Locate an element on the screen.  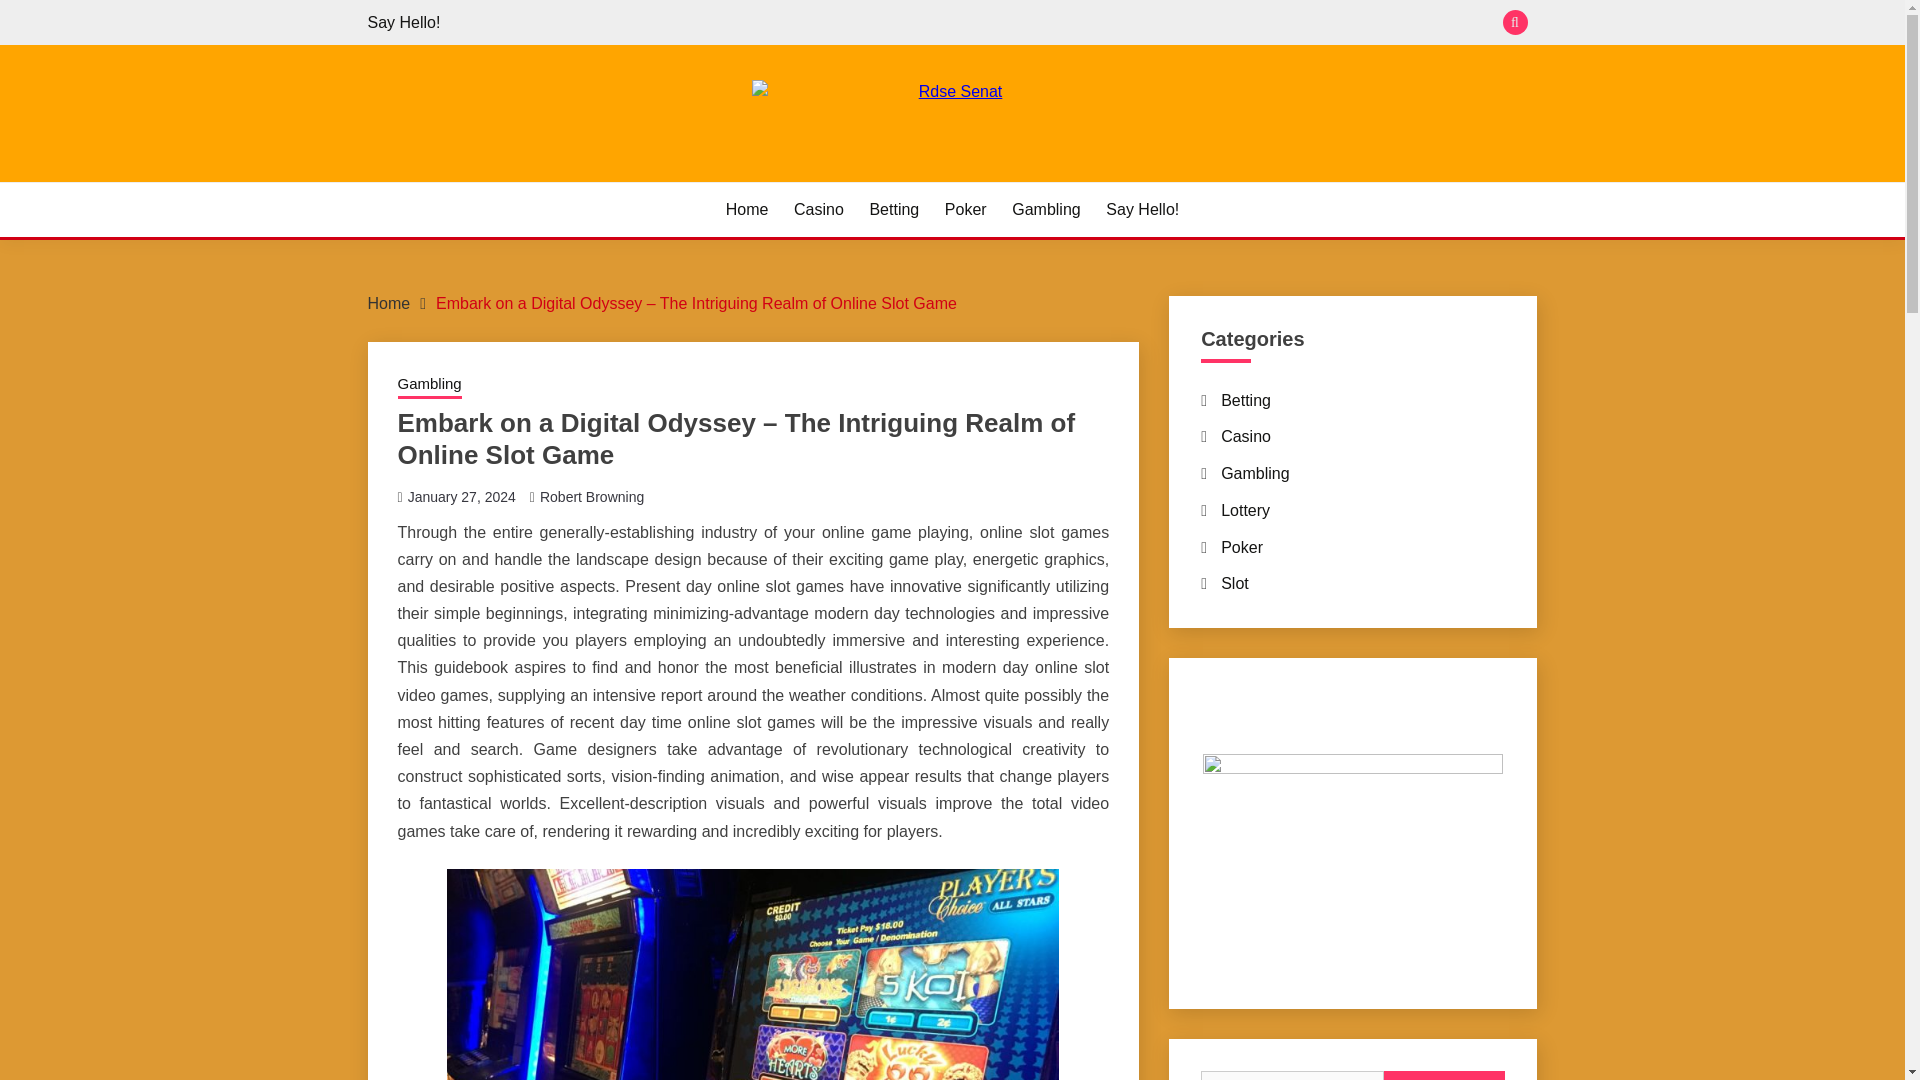
Search is located at coordinates (1444, 1076).